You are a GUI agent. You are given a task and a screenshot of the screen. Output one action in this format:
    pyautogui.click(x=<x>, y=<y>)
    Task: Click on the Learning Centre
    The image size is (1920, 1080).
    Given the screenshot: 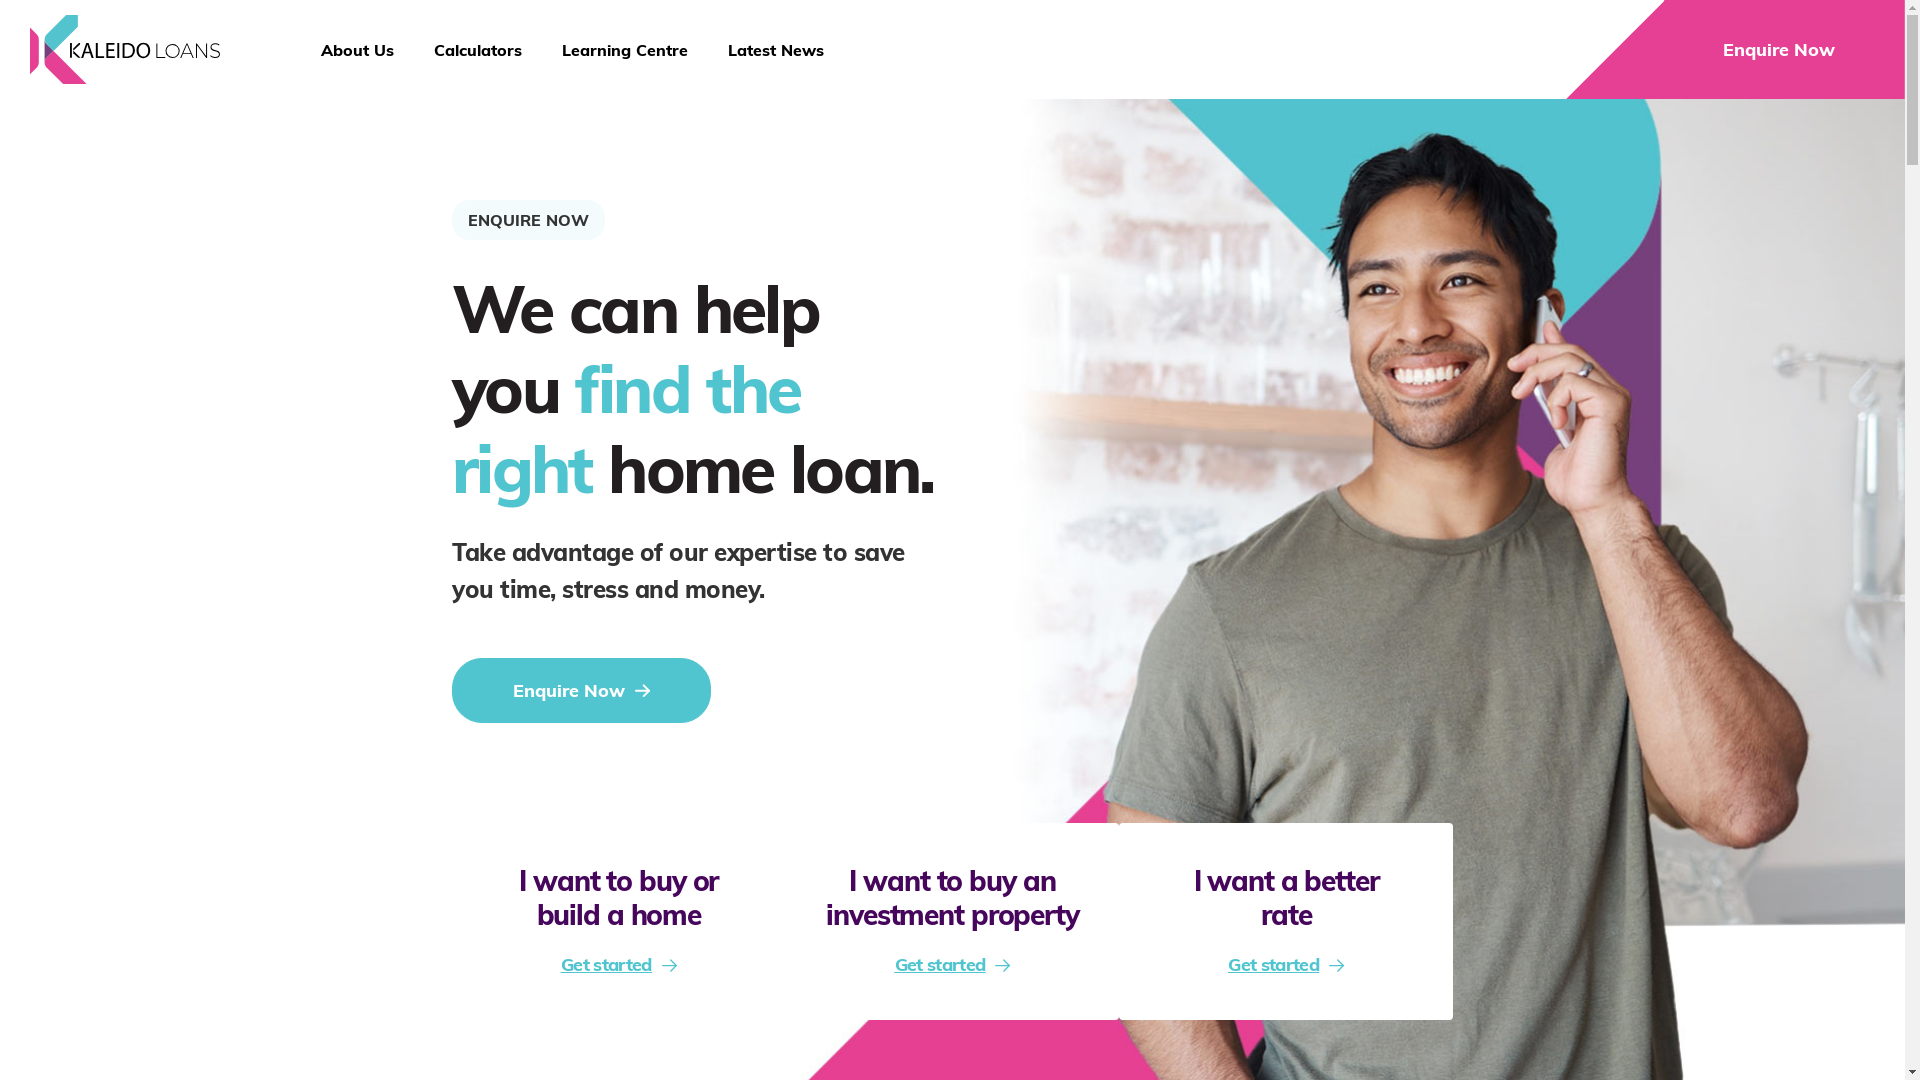 What is the action you would take?
    pyautogui.click(x=625, y=50)
    